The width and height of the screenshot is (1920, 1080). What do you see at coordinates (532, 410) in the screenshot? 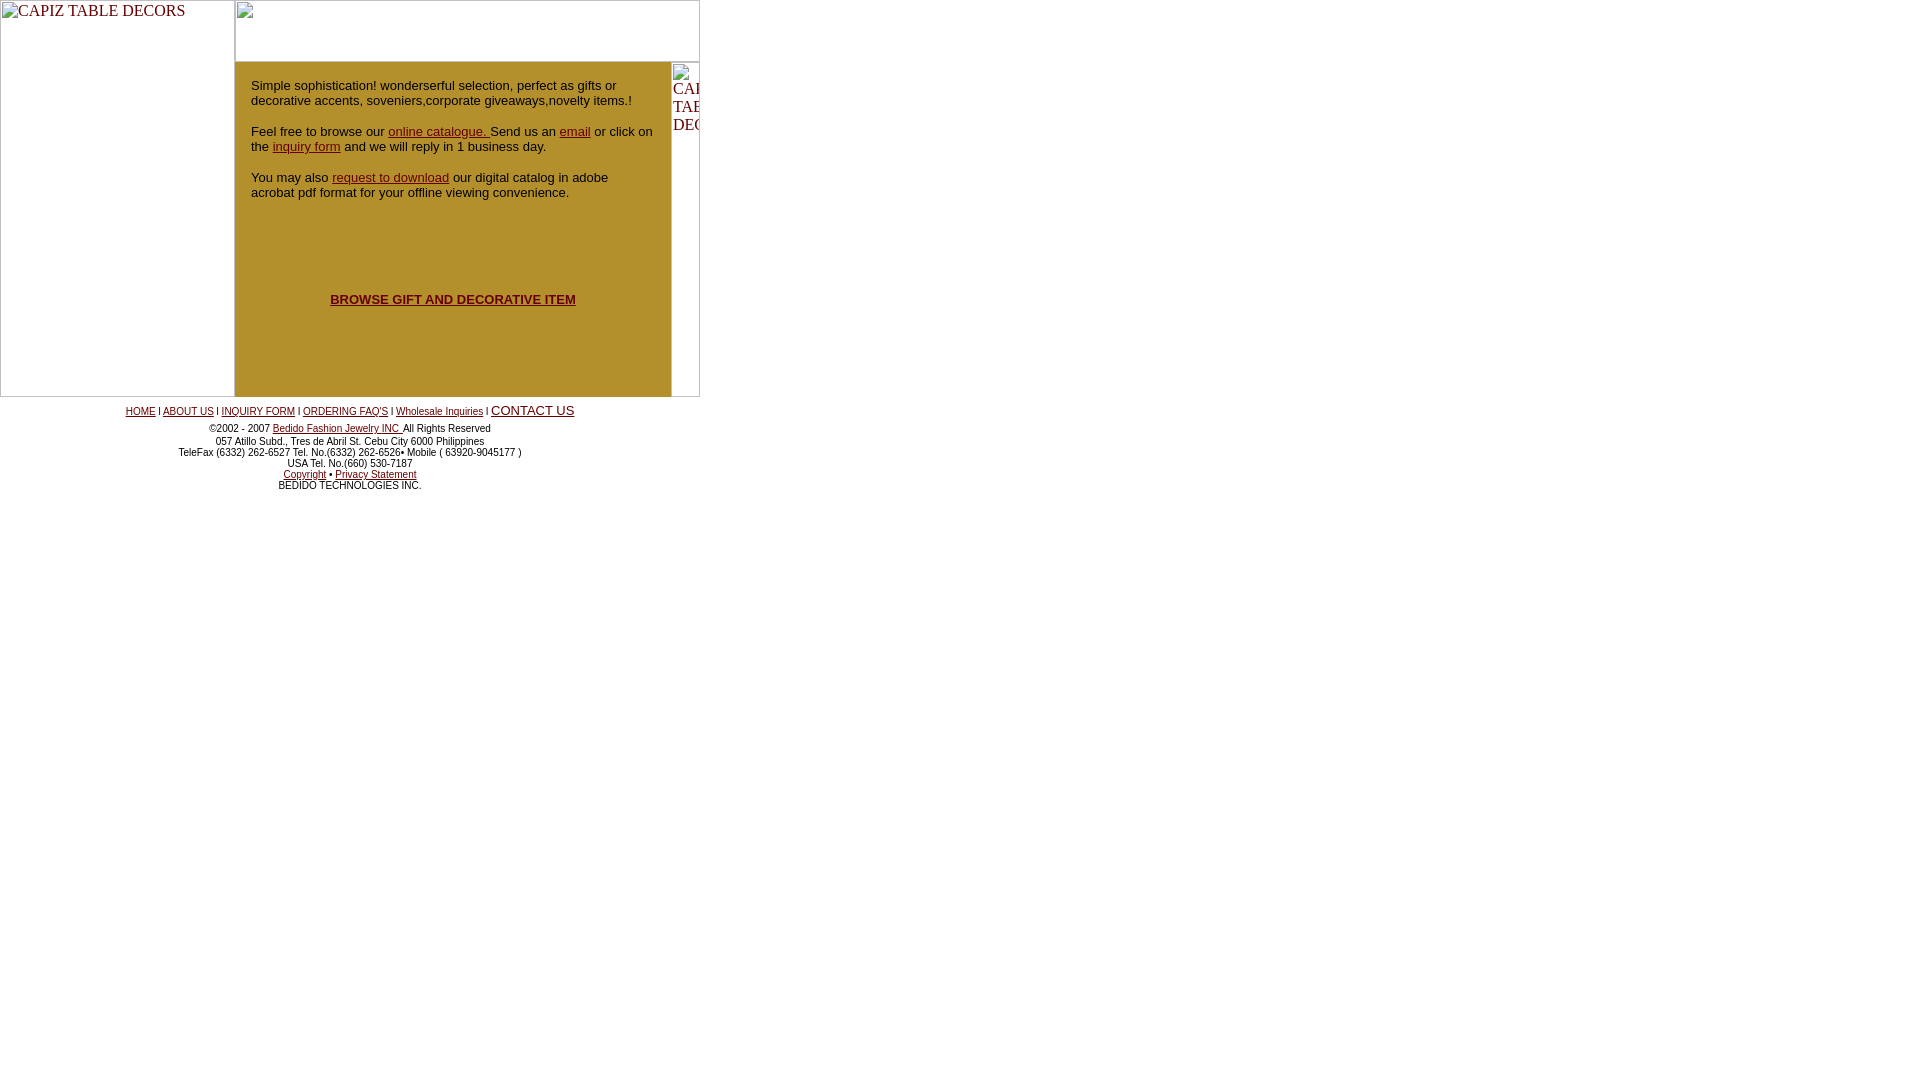
I see `CONTACT US` at bounding box center [532, 410].